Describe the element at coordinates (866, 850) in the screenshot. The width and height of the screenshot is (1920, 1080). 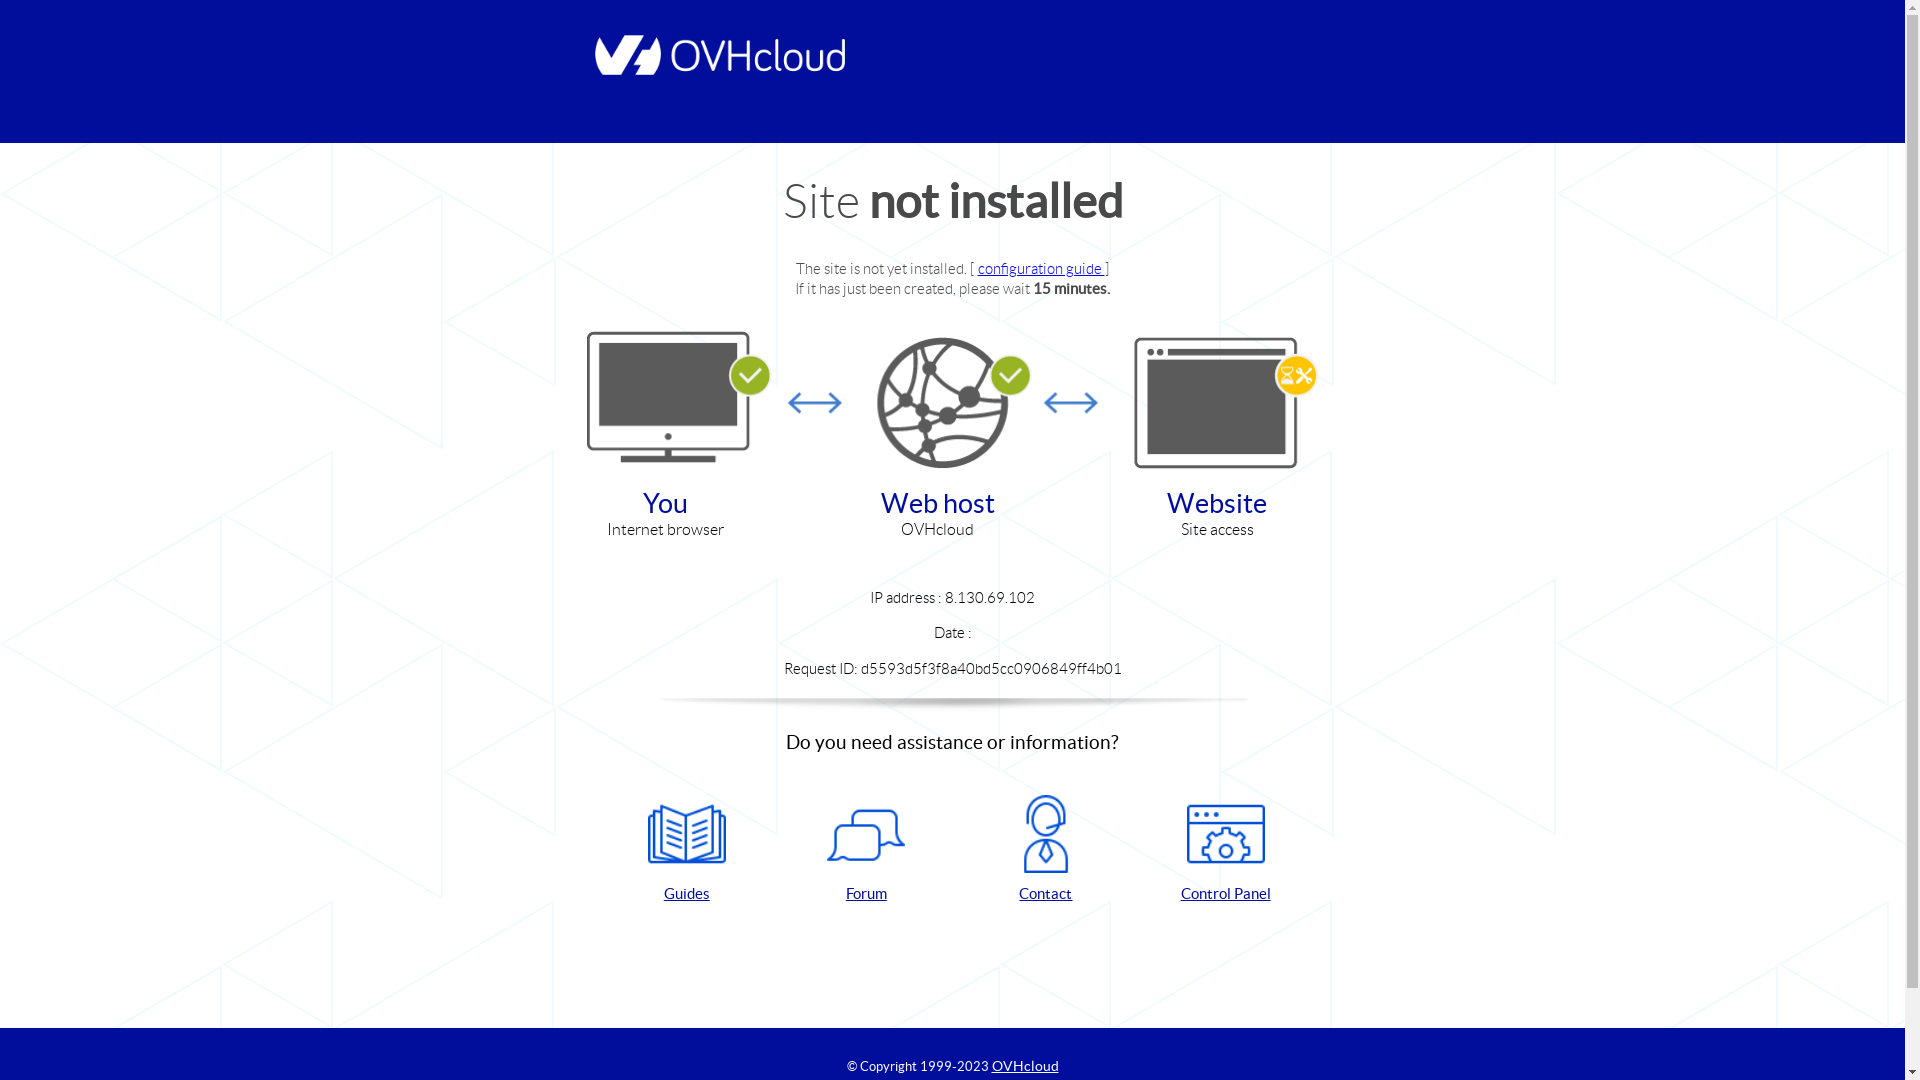
I see `Forum` at that location.